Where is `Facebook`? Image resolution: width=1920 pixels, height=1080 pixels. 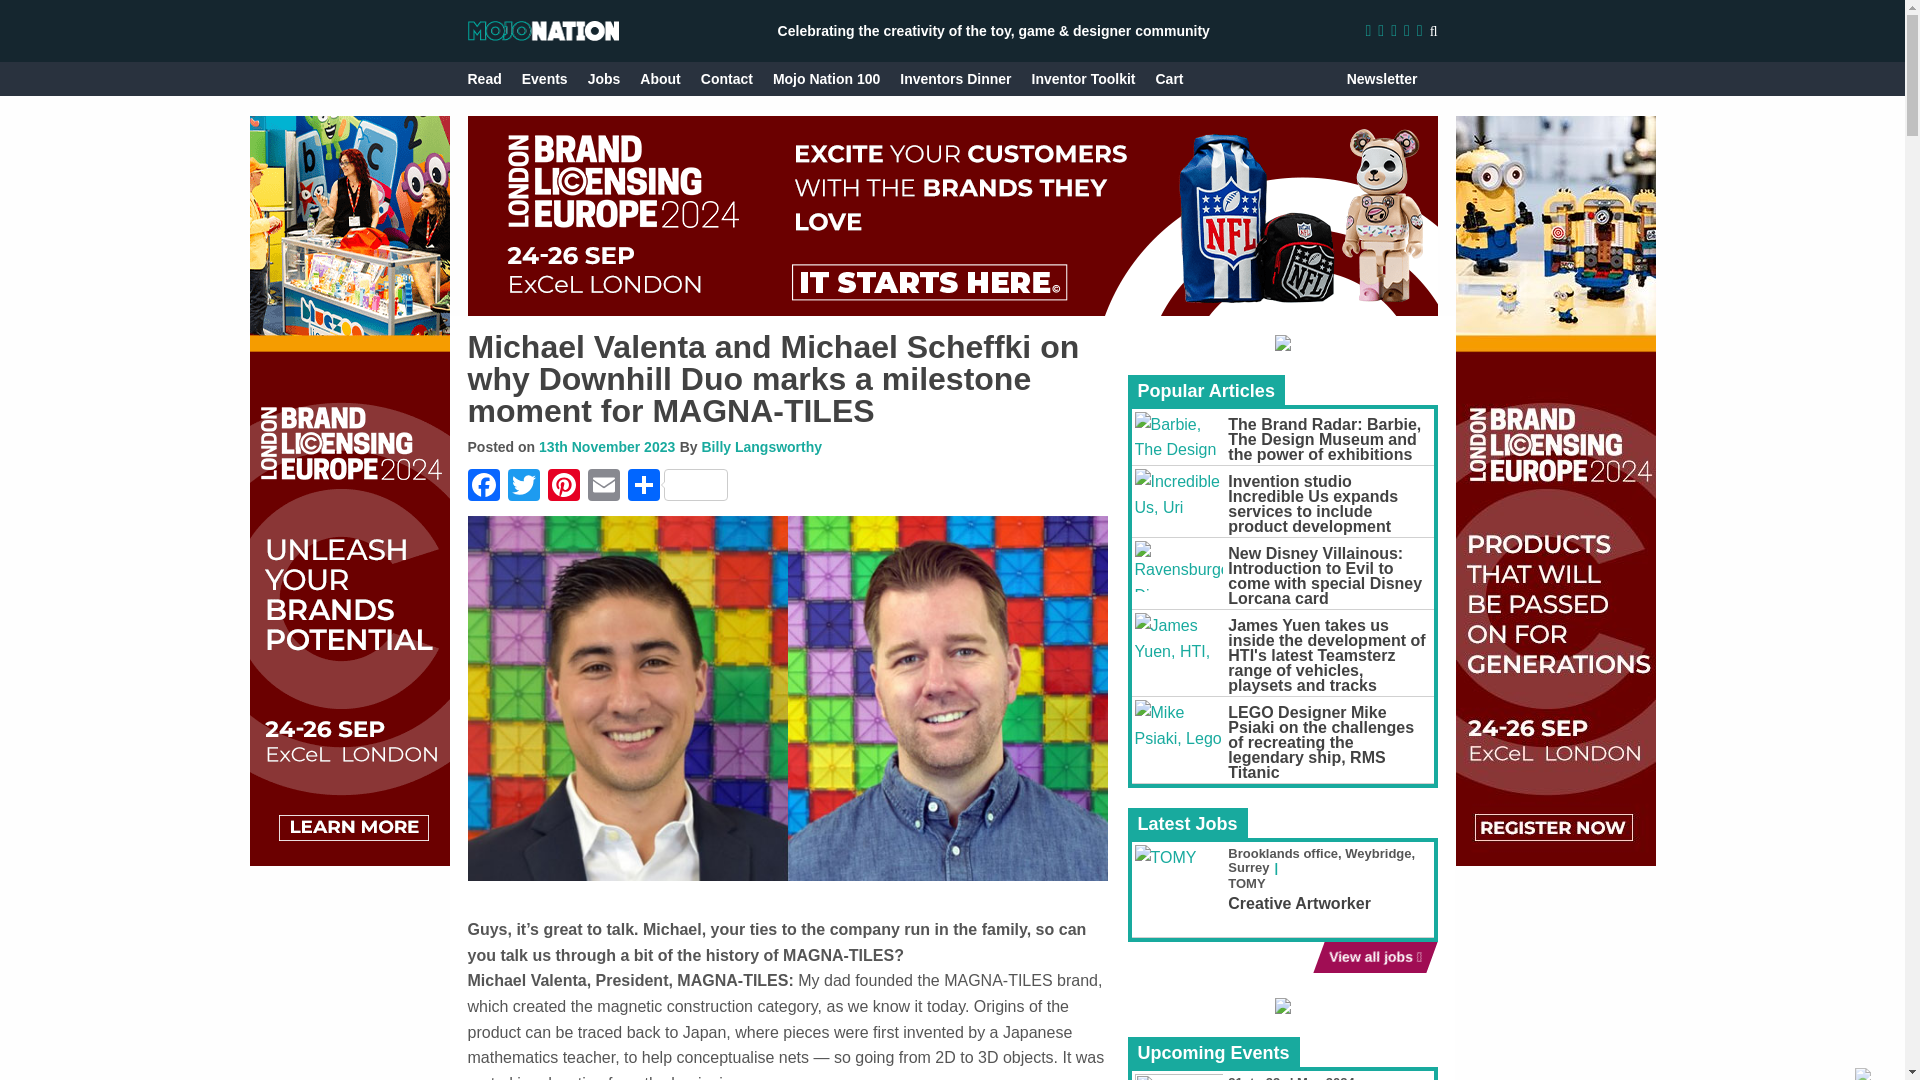 Facebook is located at coordinates (486, 487).